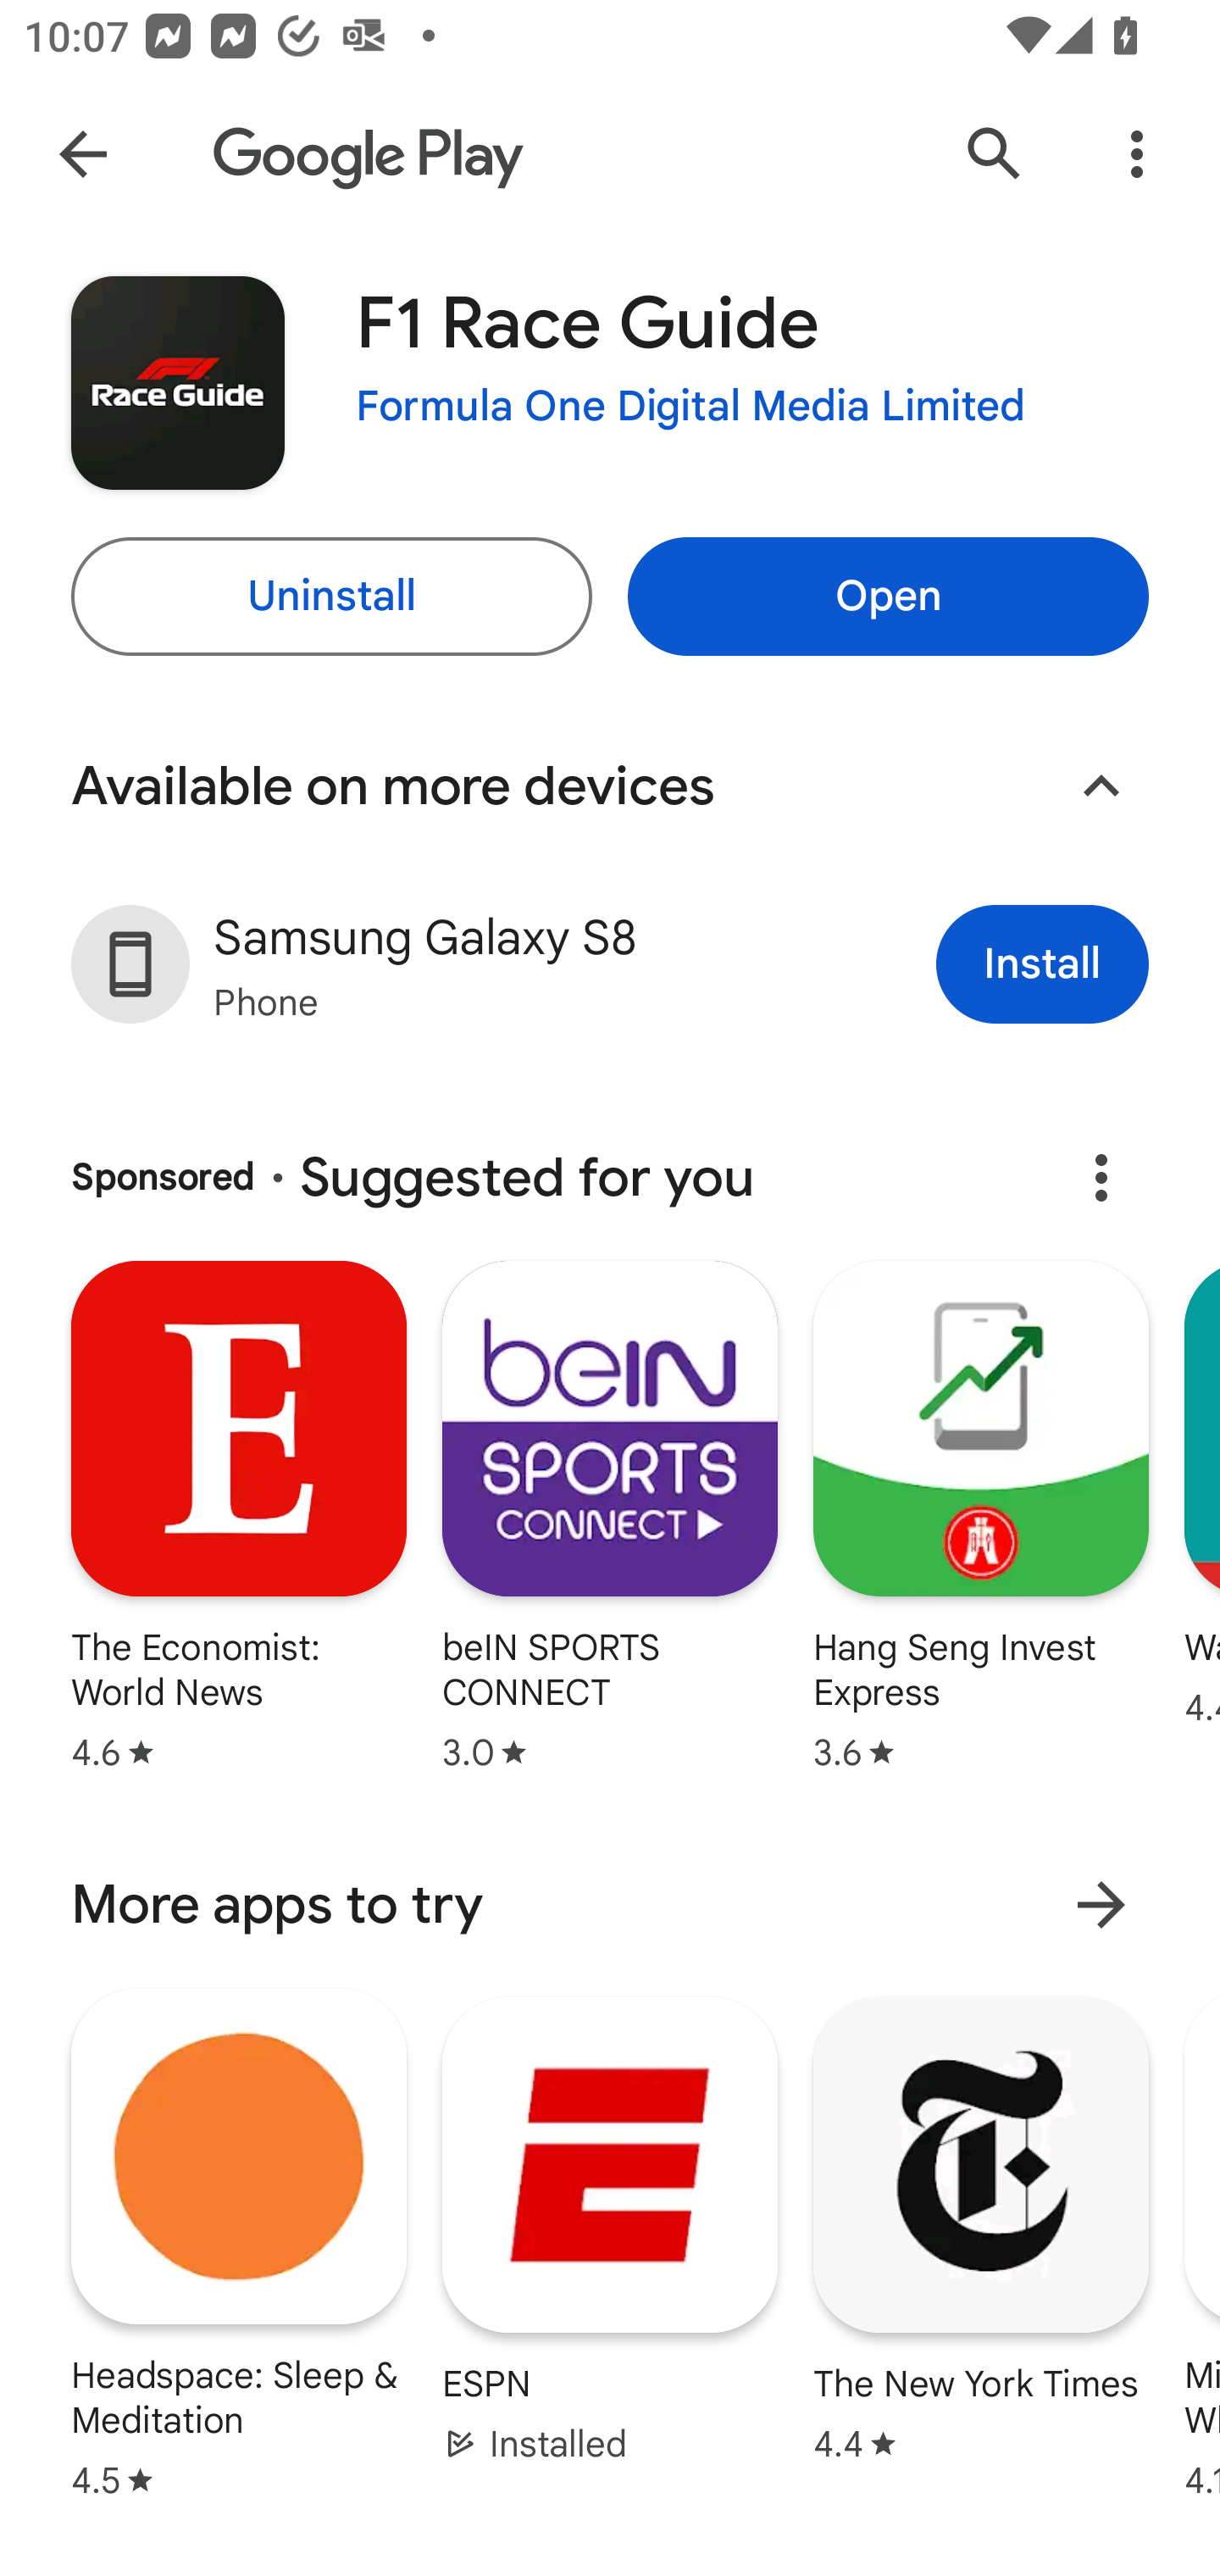 The image size is (1220, 2576). Describe the element at coordinates (610, 2229) in the screenshot. I see `ESPN
Installed
` at that location.